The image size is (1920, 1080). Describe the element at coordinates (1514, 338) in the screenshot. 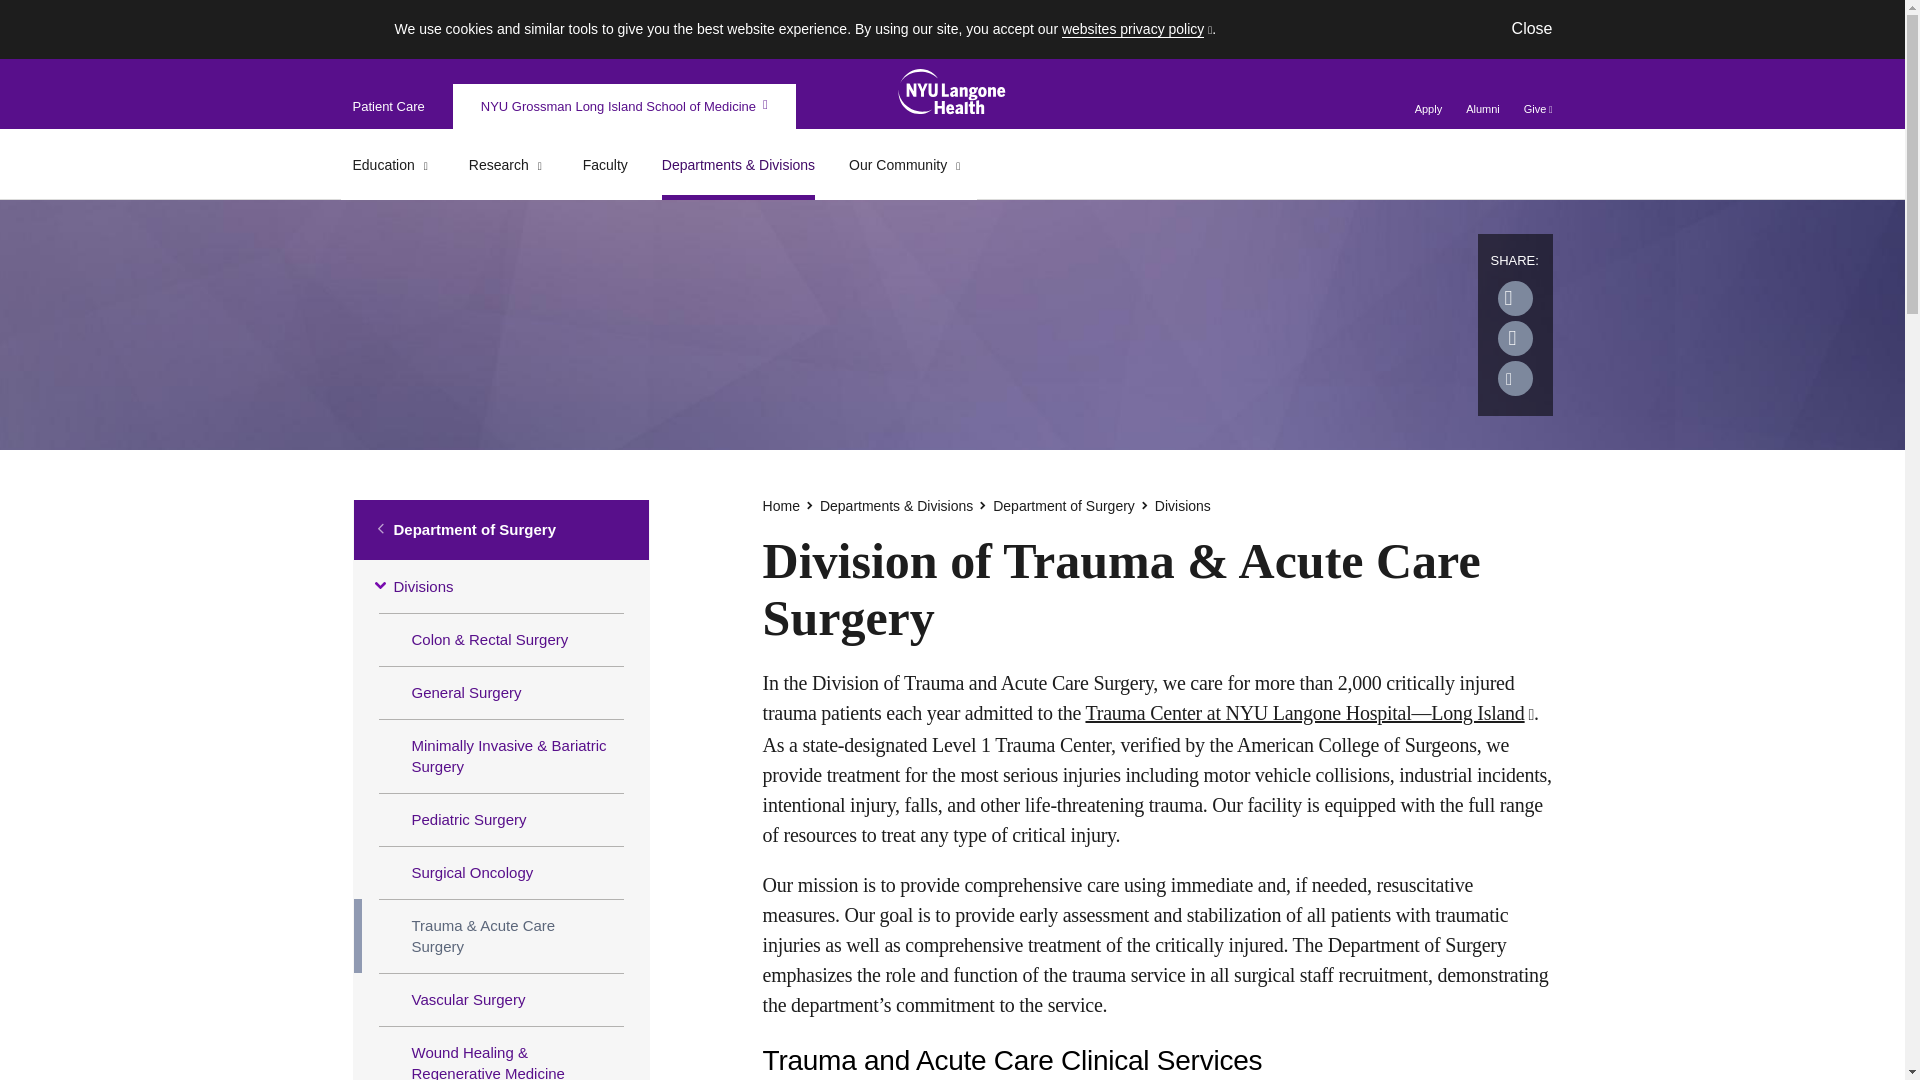

I see `Share through facebook` at that location.